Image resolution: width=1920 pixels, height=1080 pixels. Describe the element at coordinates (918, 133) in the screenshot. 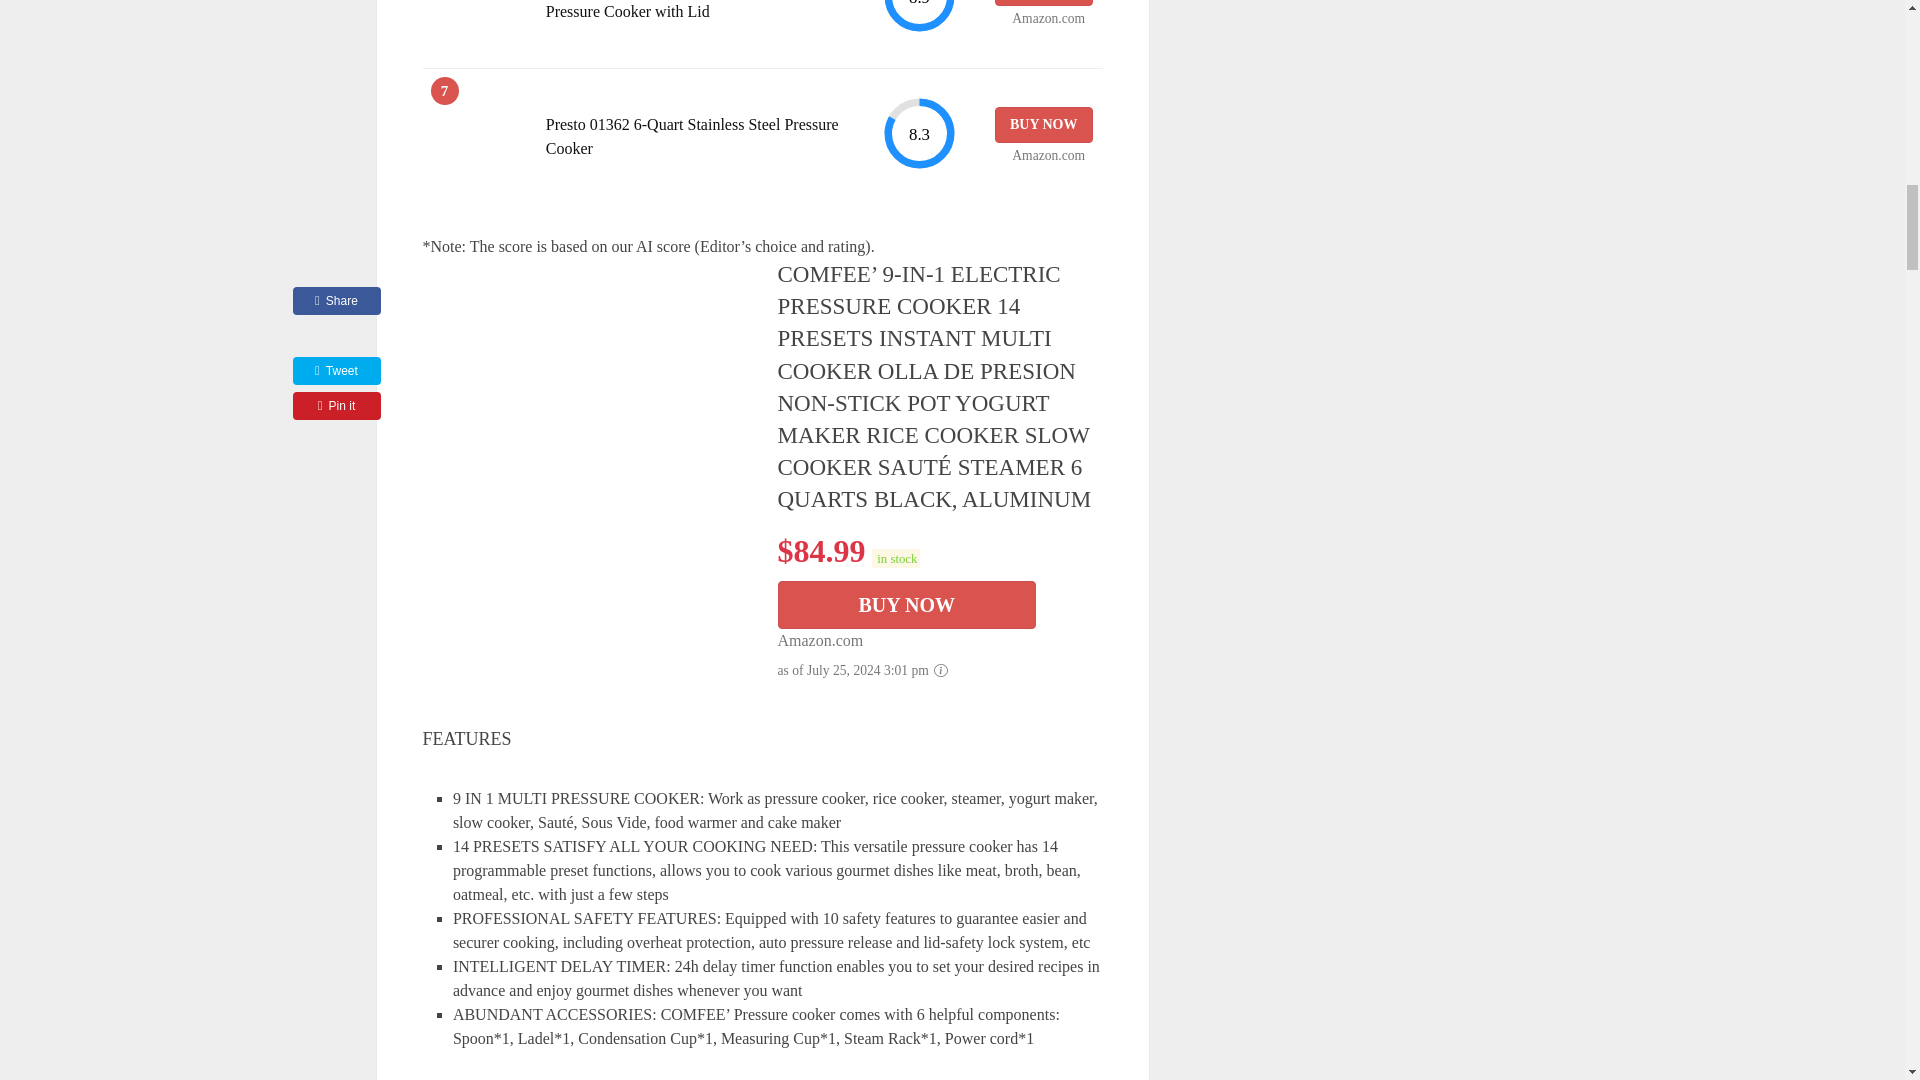

I see `8.3` at that location.